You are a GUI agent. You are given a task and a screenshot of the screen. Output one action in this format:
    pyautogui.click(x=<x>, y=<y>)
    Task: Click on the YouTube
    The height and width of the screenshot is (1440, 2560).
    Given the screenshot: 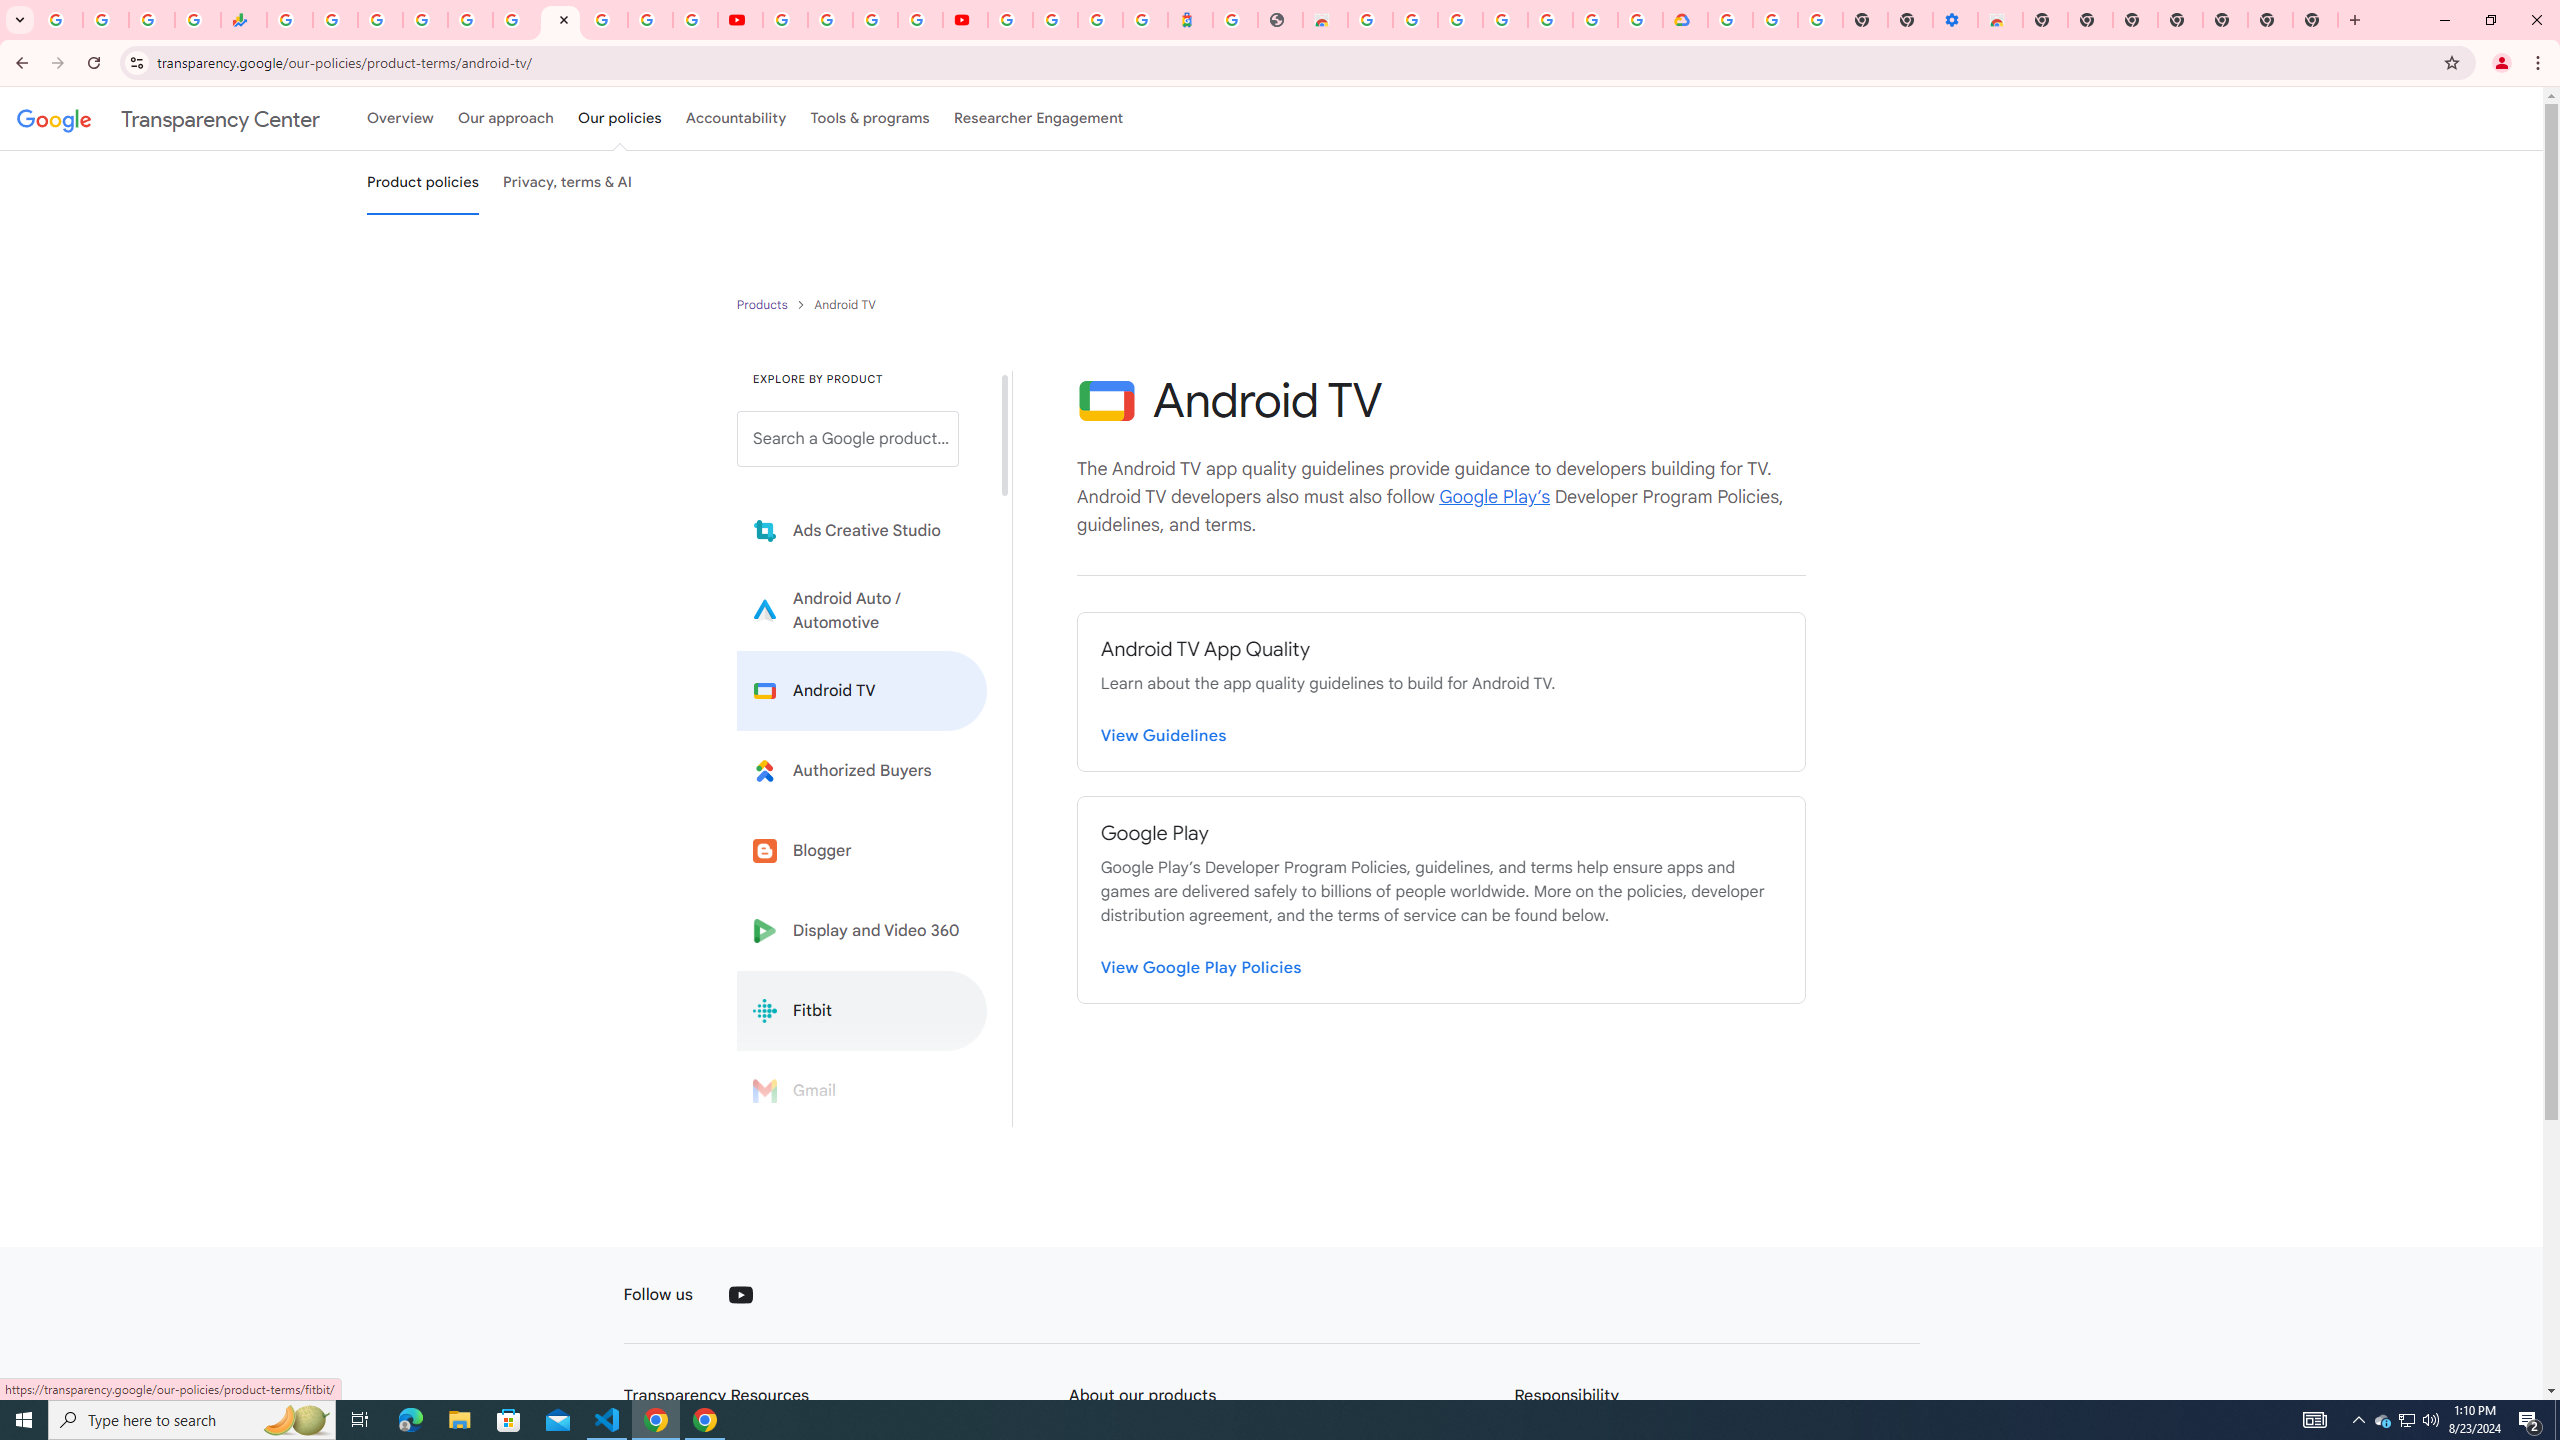 What is the action you would take?
    pyautogui.click(x=786, y=20)
    